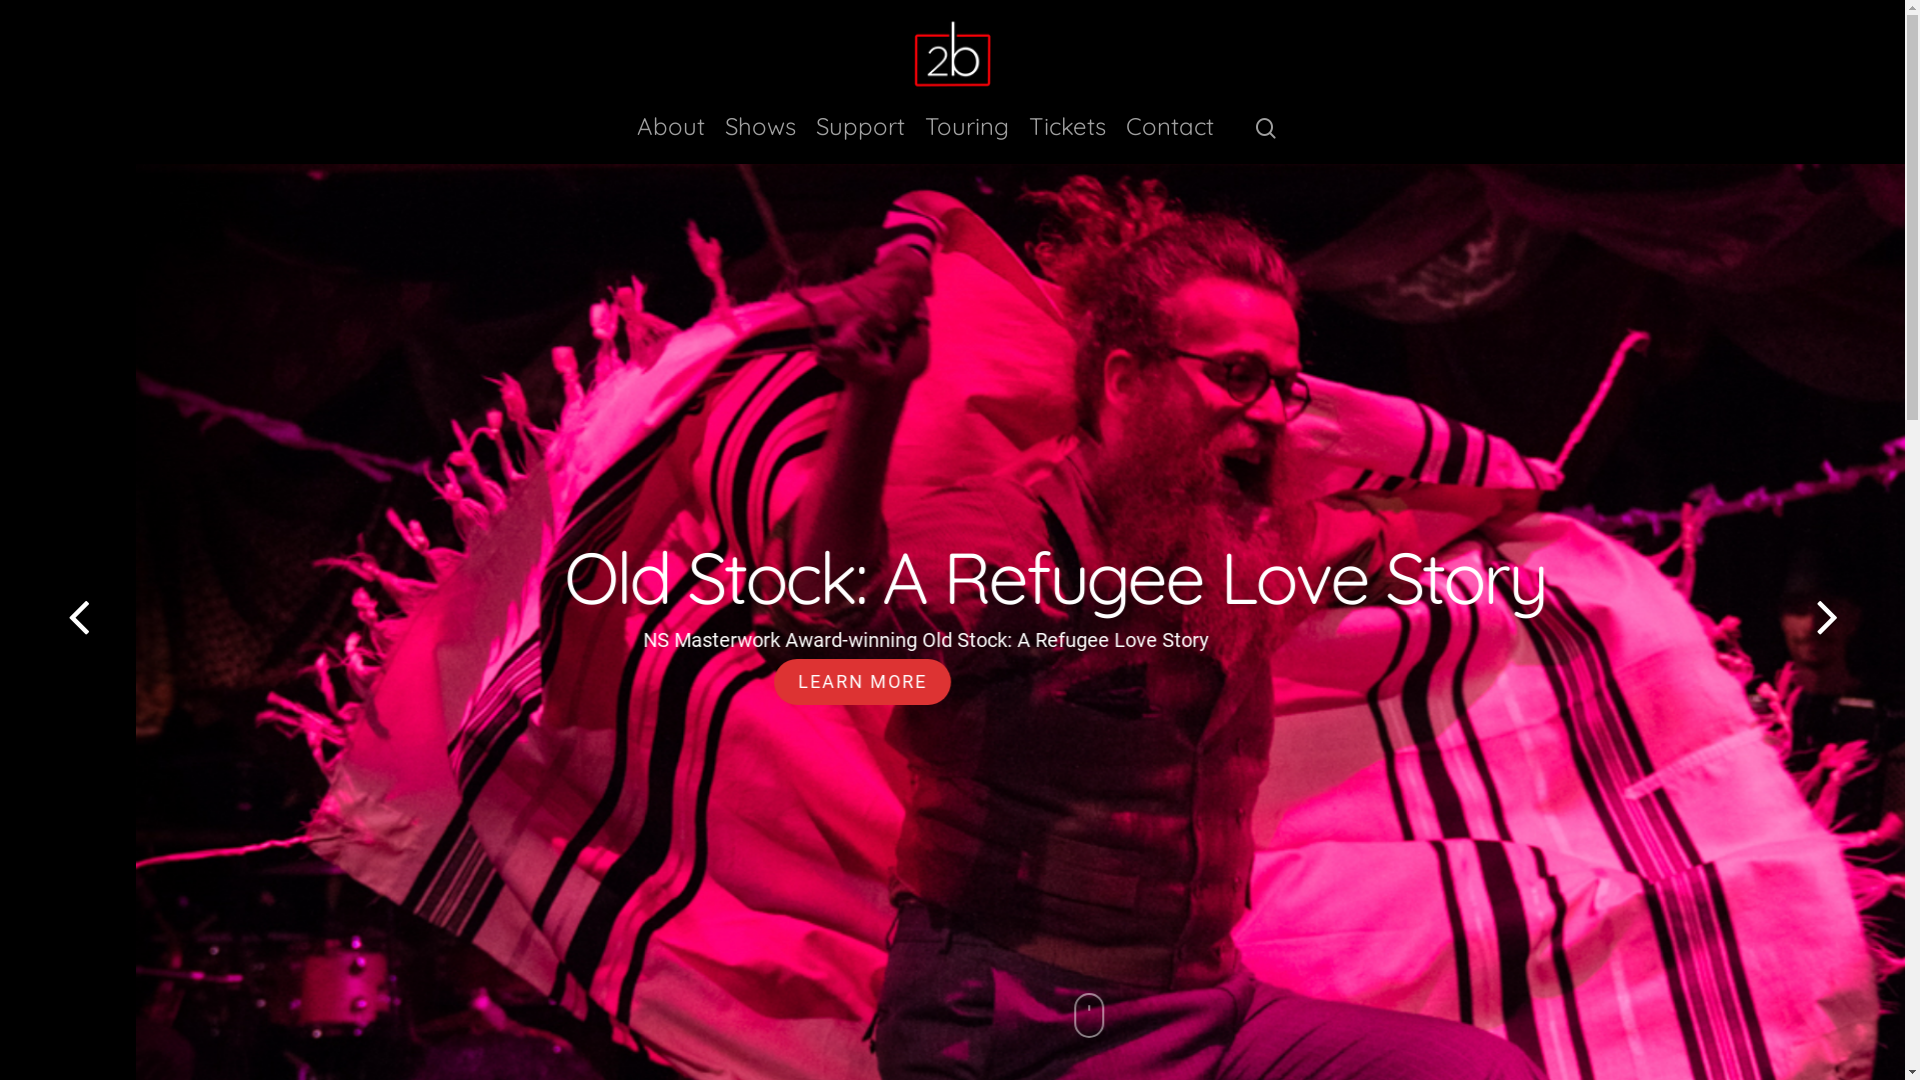 The image size is (1920, 1080). What do you see at coordinates (1068, 137) in the screenshot?
I see `Tickets` at bounding box center [1068, 137].